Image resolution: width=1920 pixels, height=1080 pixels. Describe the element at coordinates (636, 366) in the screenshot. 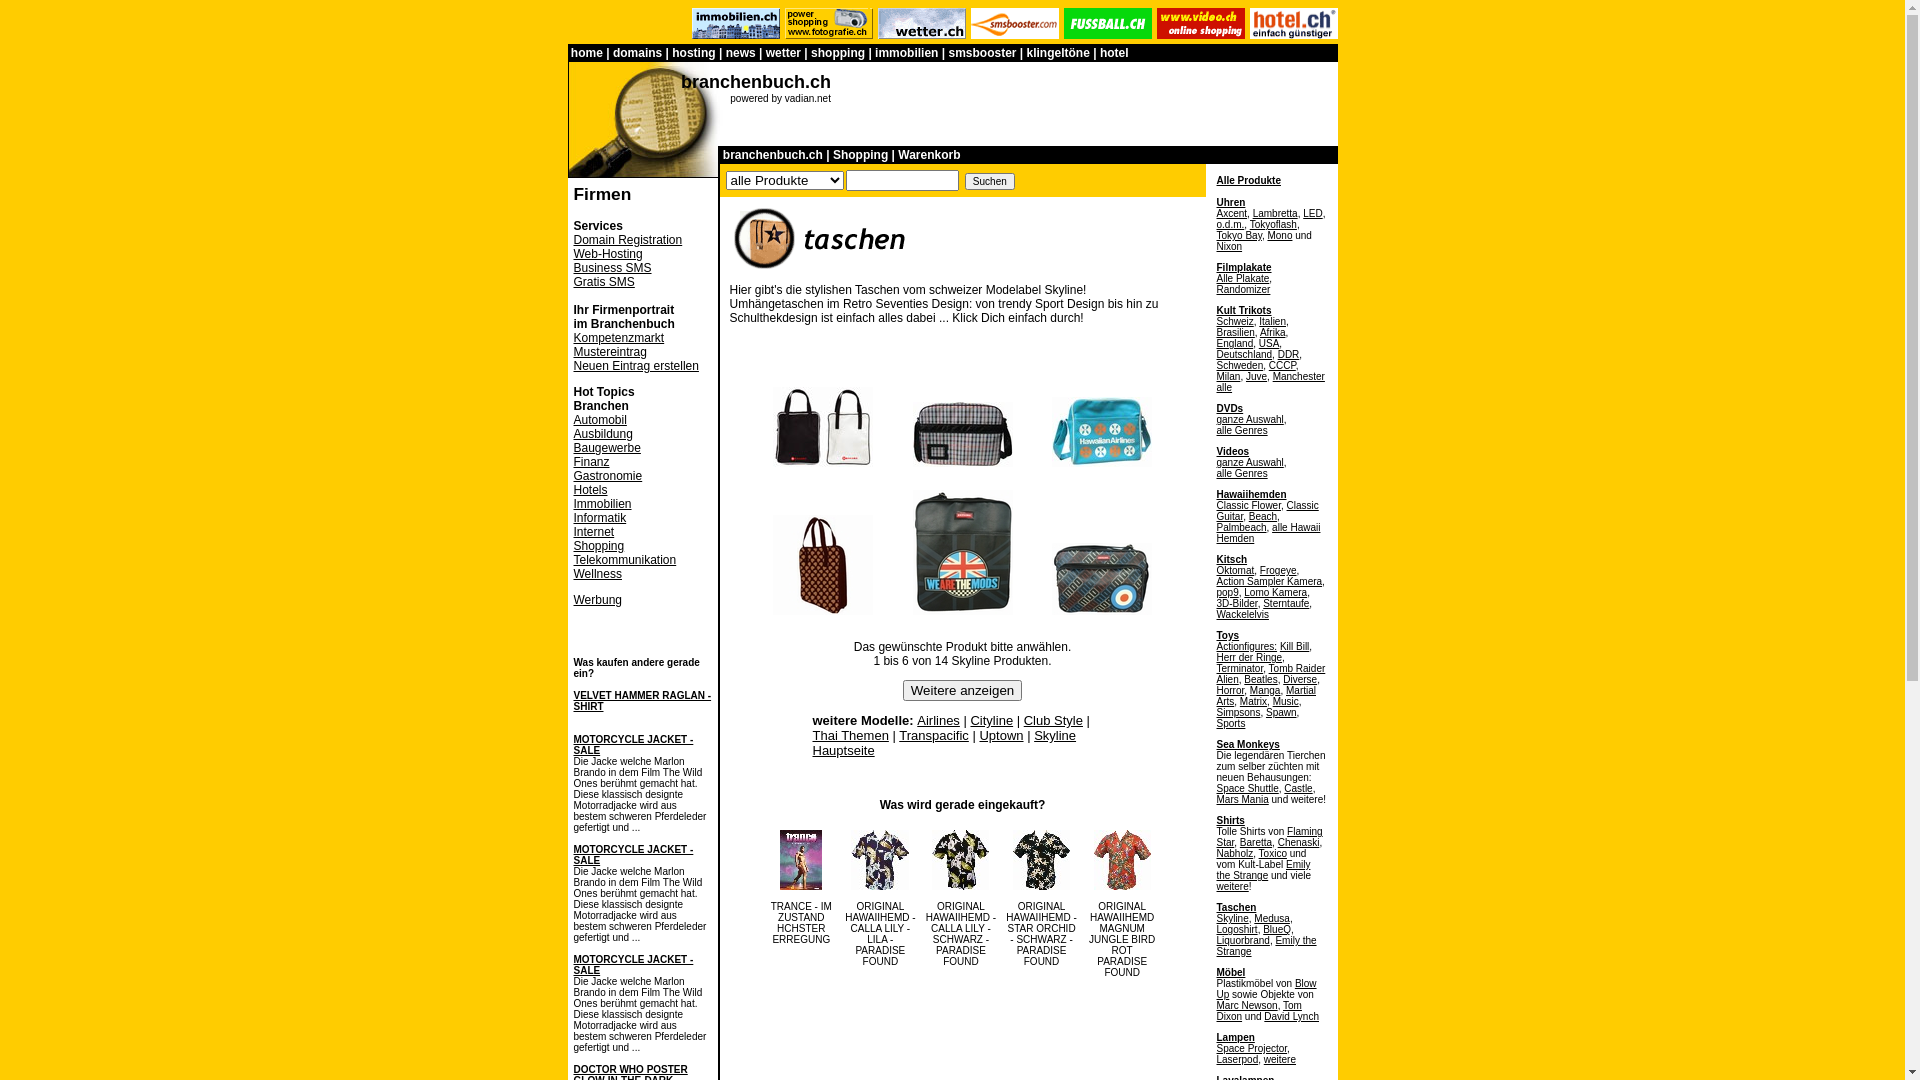

I see `Neuen Eintrag erstellen` at that location.